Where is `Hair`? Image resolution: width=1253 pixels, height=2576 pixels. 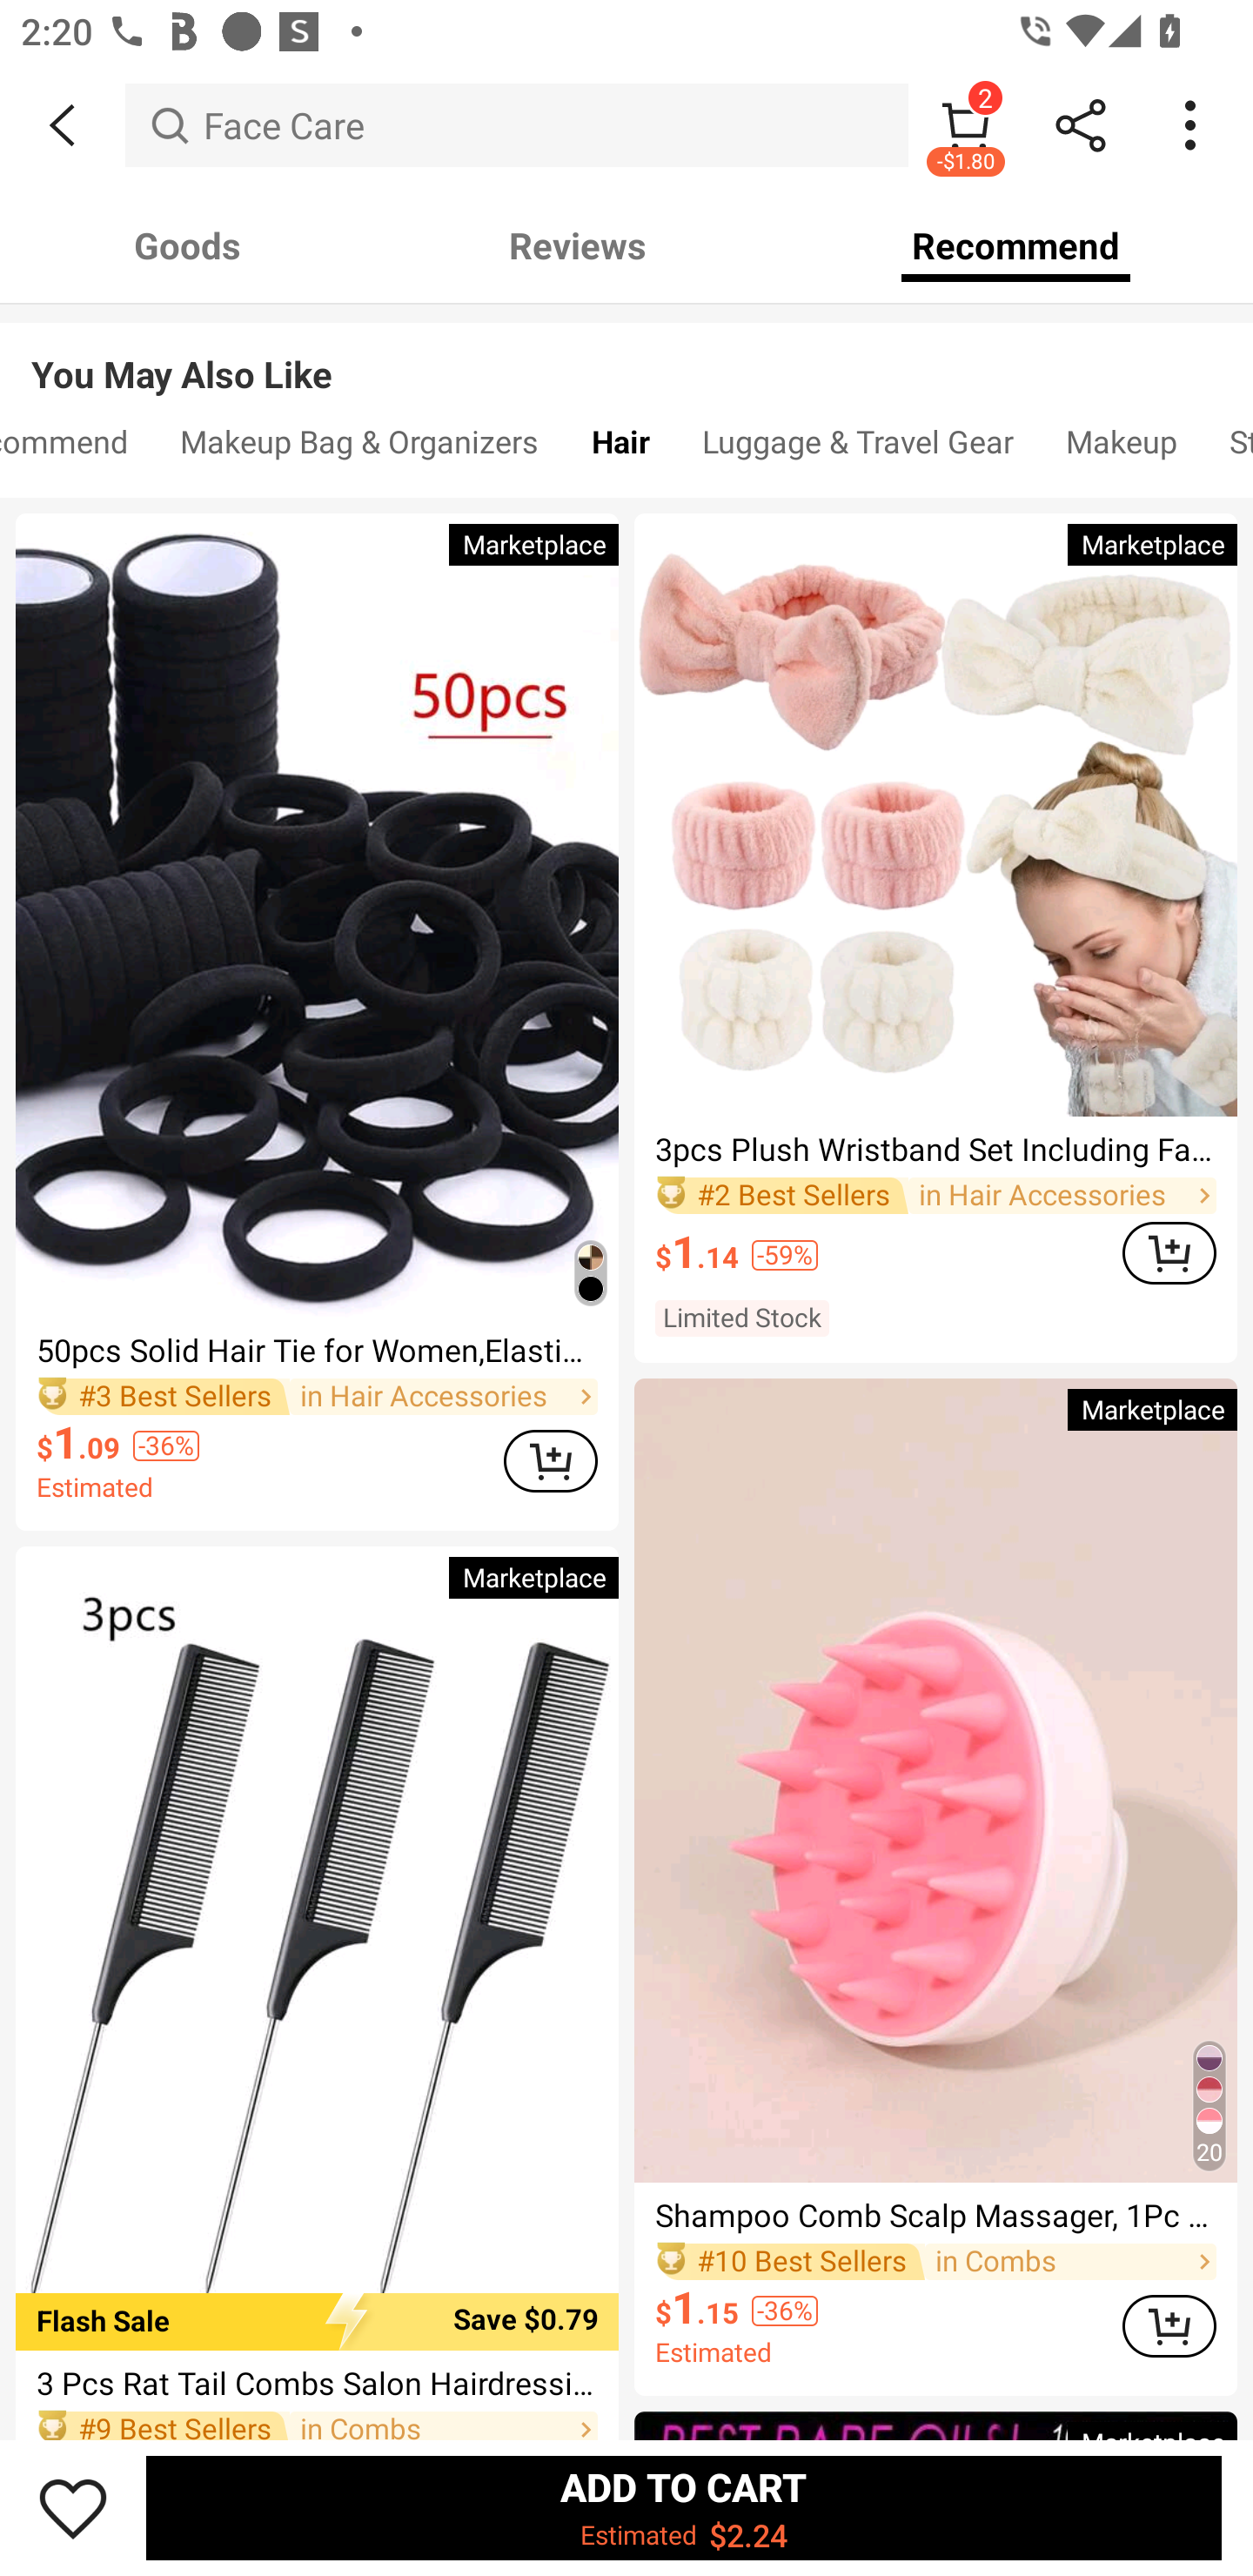
Hair is located at coordinates (620, 449).